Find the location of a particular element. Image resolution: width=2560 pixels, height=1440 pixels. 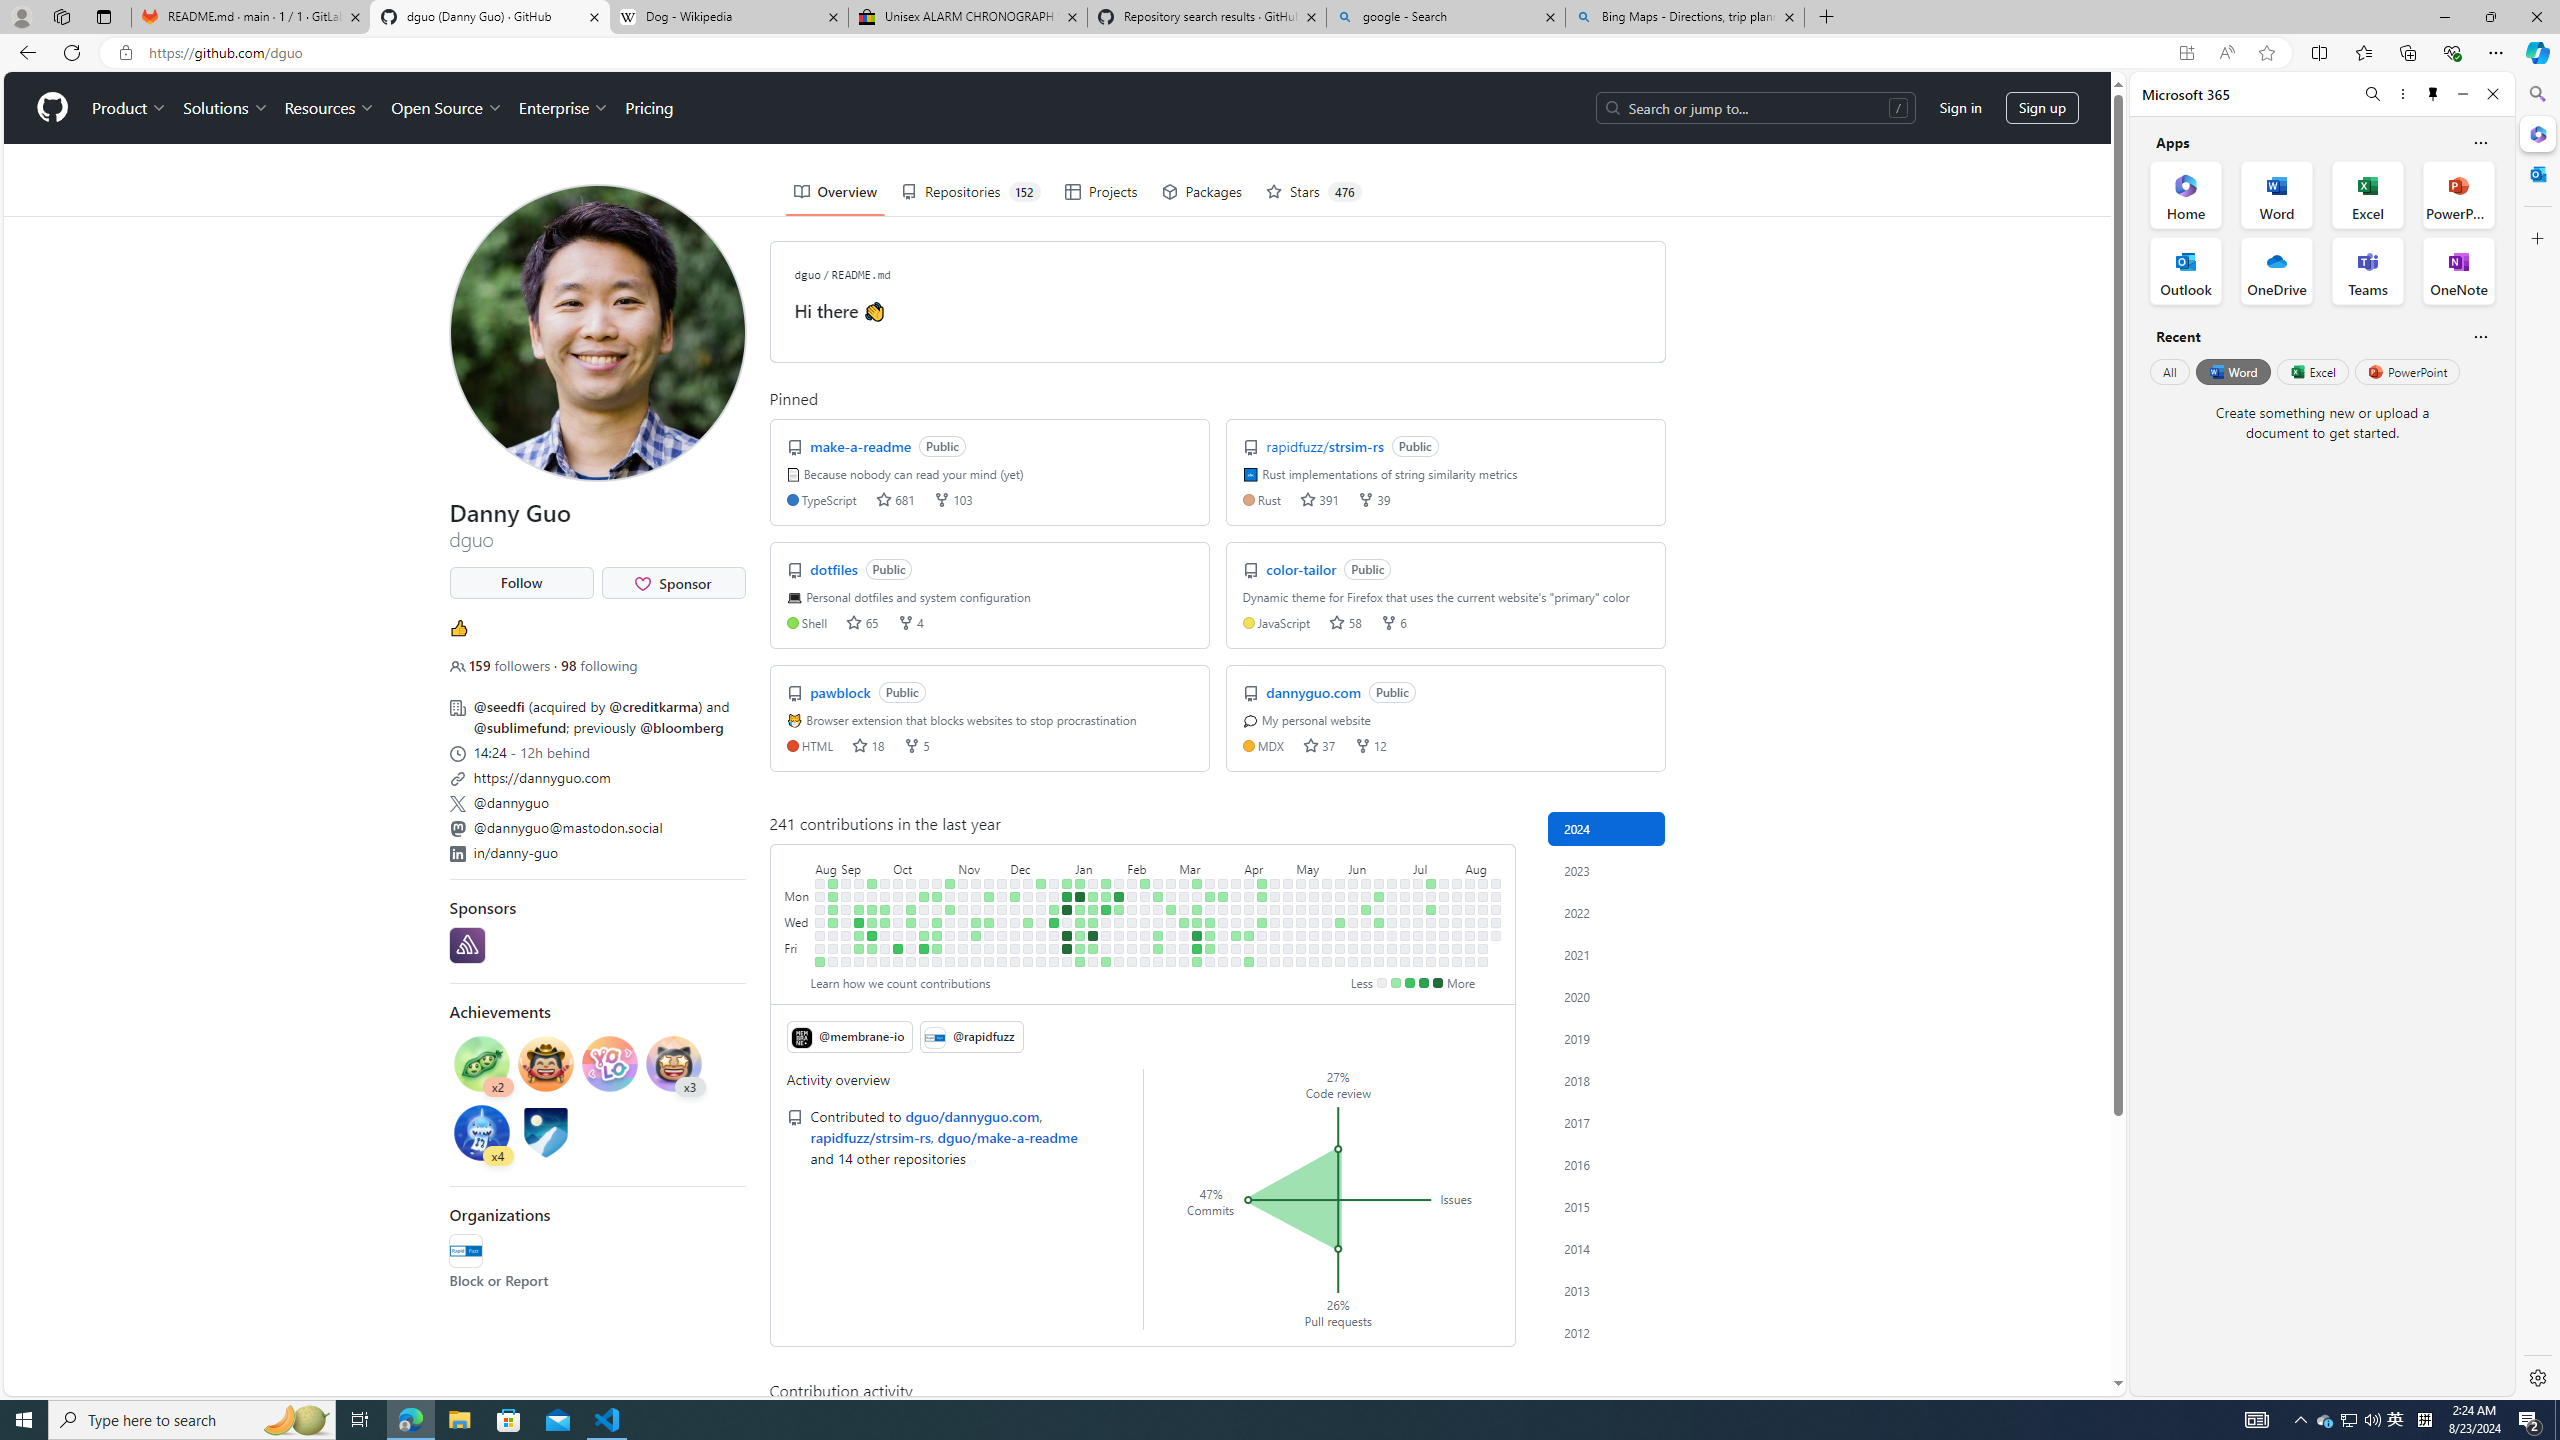

No contributions on July 24th. is located at coordinates (1443, 922).